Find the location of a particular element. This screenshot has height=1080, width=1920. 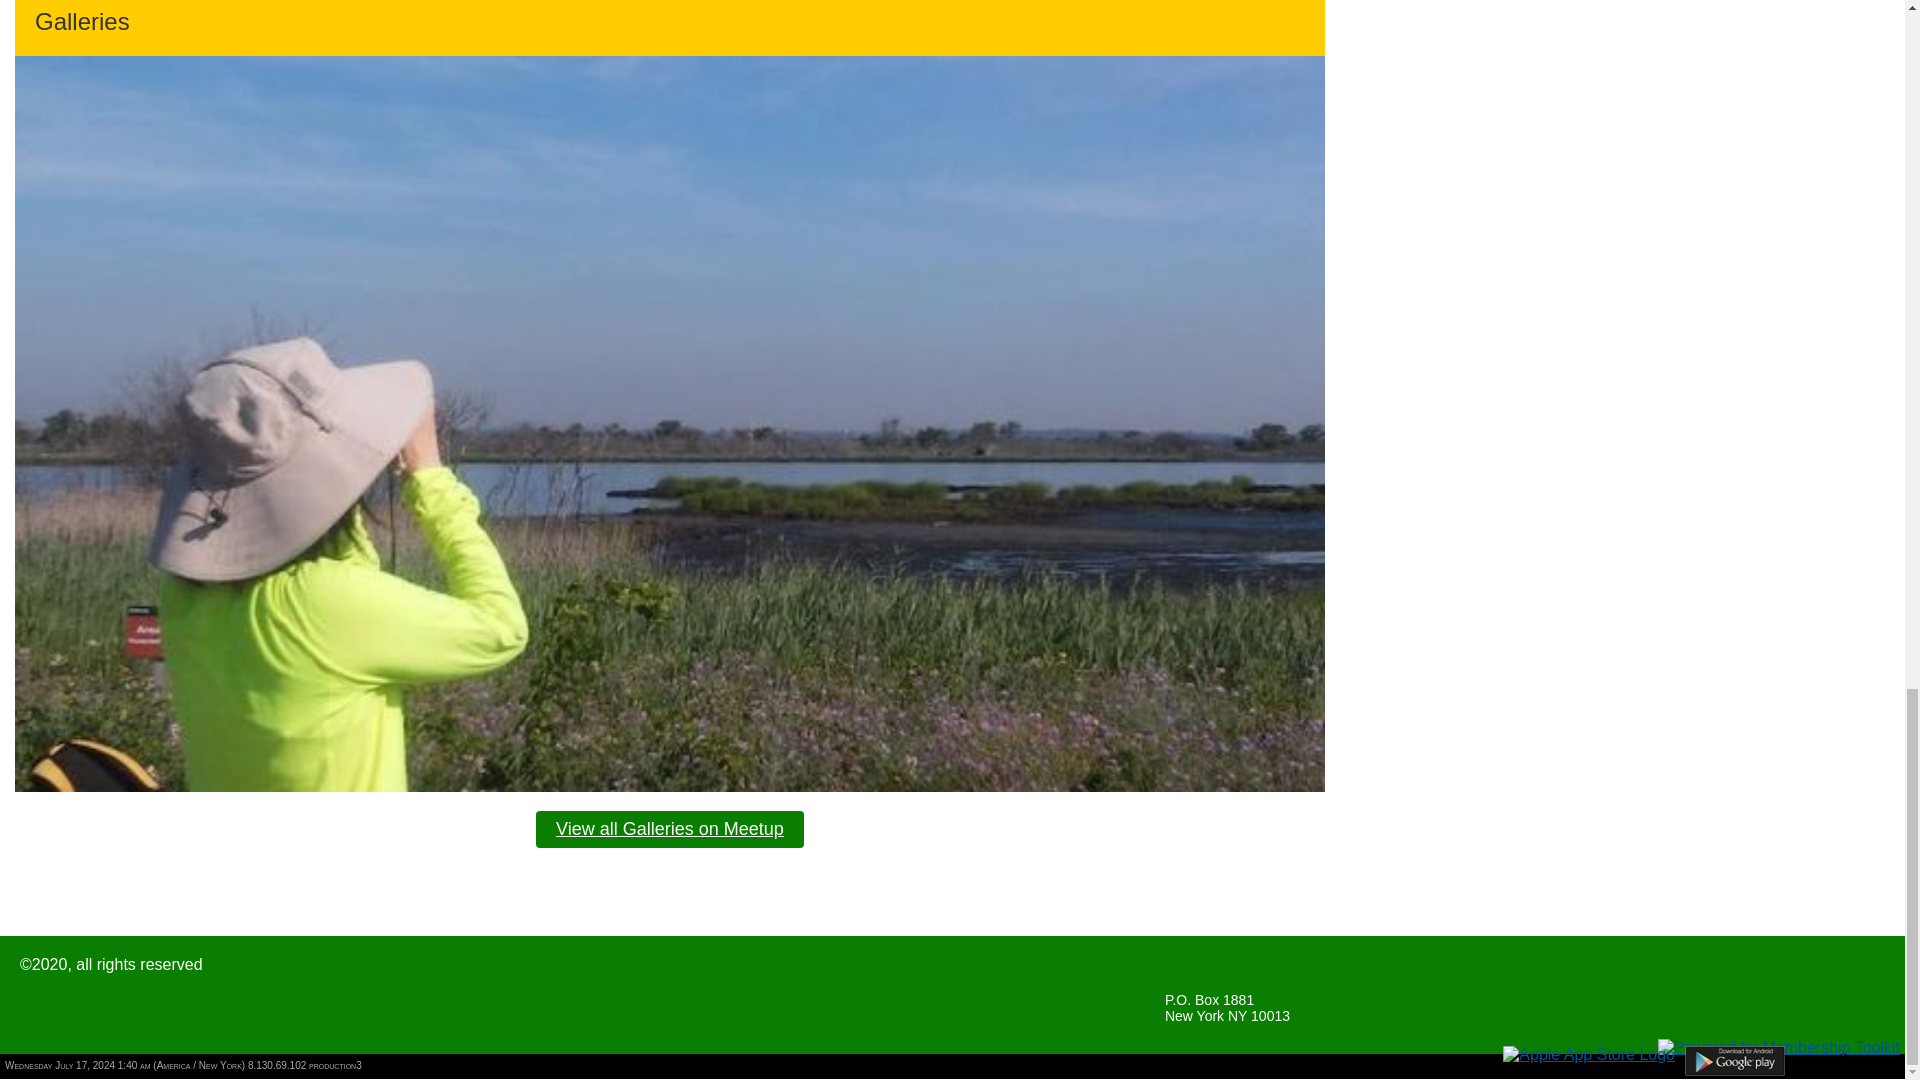

View all Galleries on Meetup is located at coordinates (670, 829).